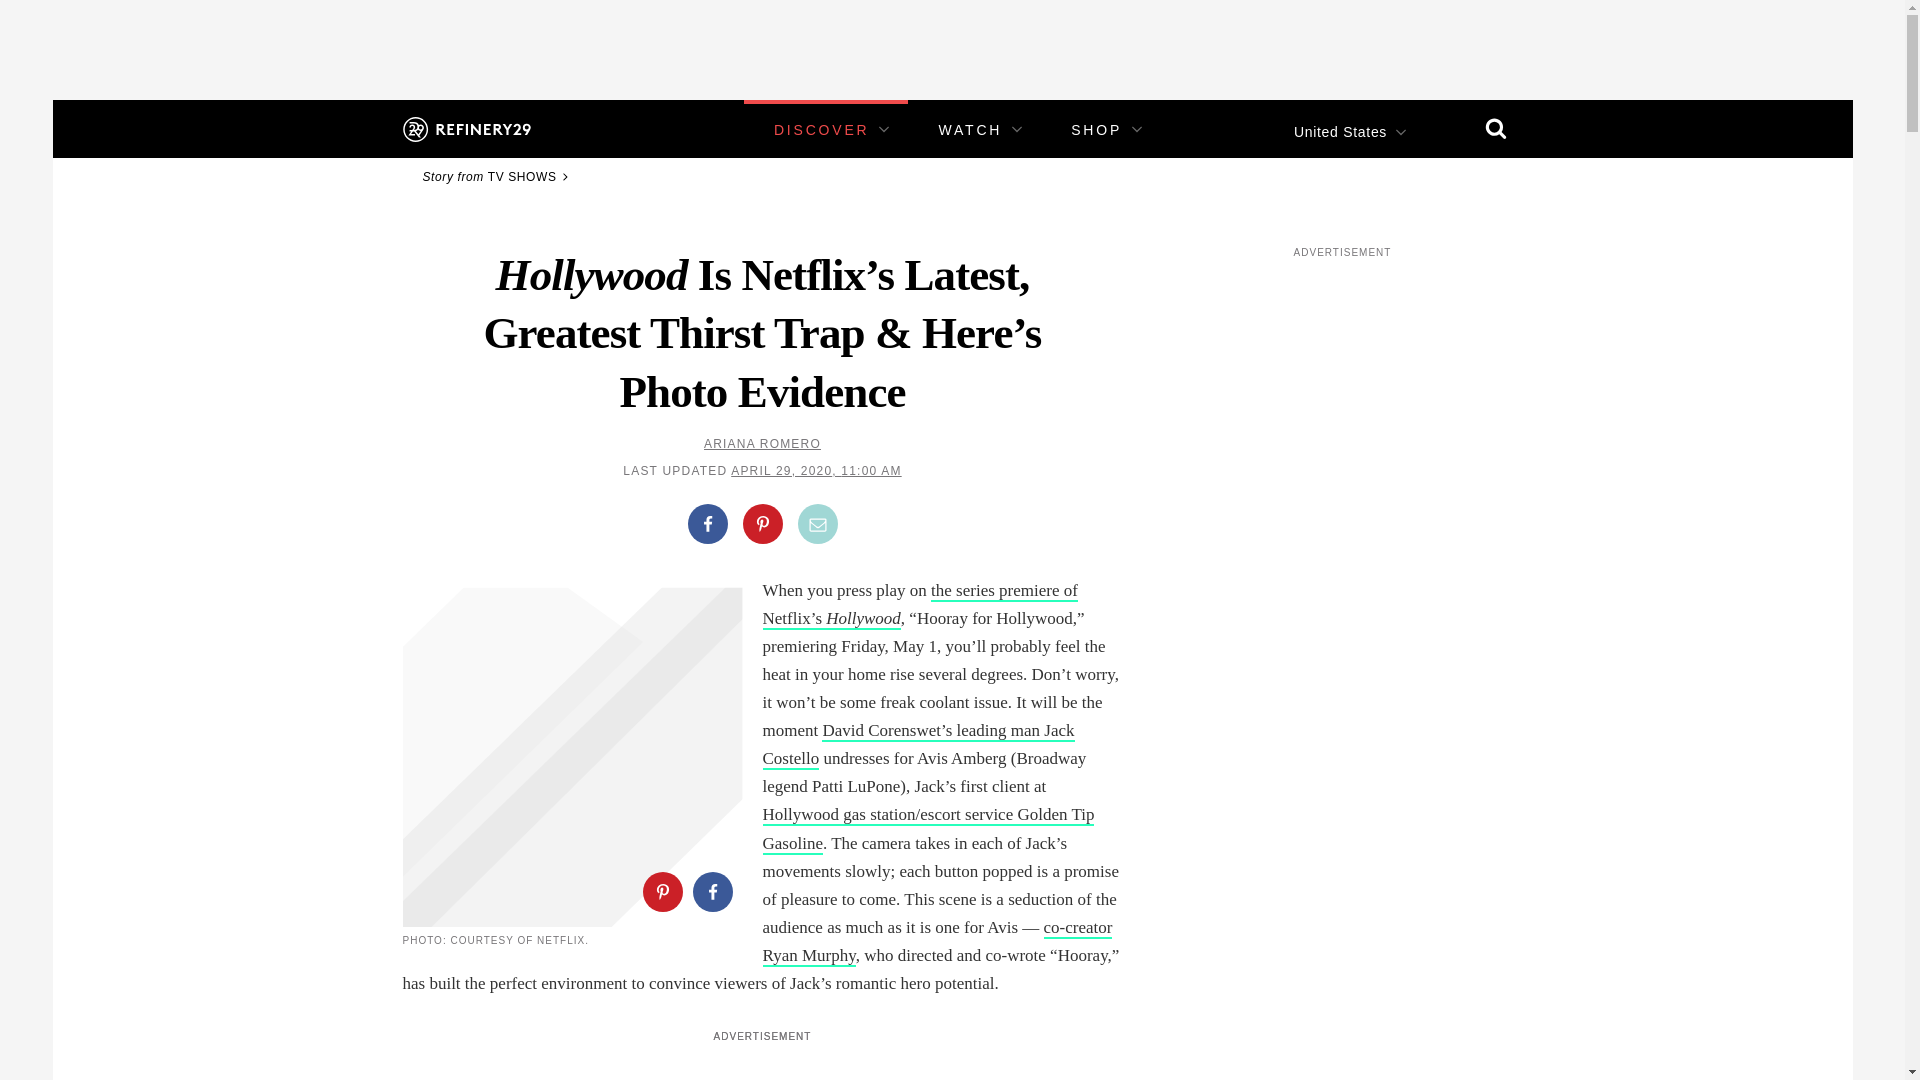 The height and width of the screenshot is (1080, 1920). I want to click on Story from TV SHOWS, so click(498, 176).